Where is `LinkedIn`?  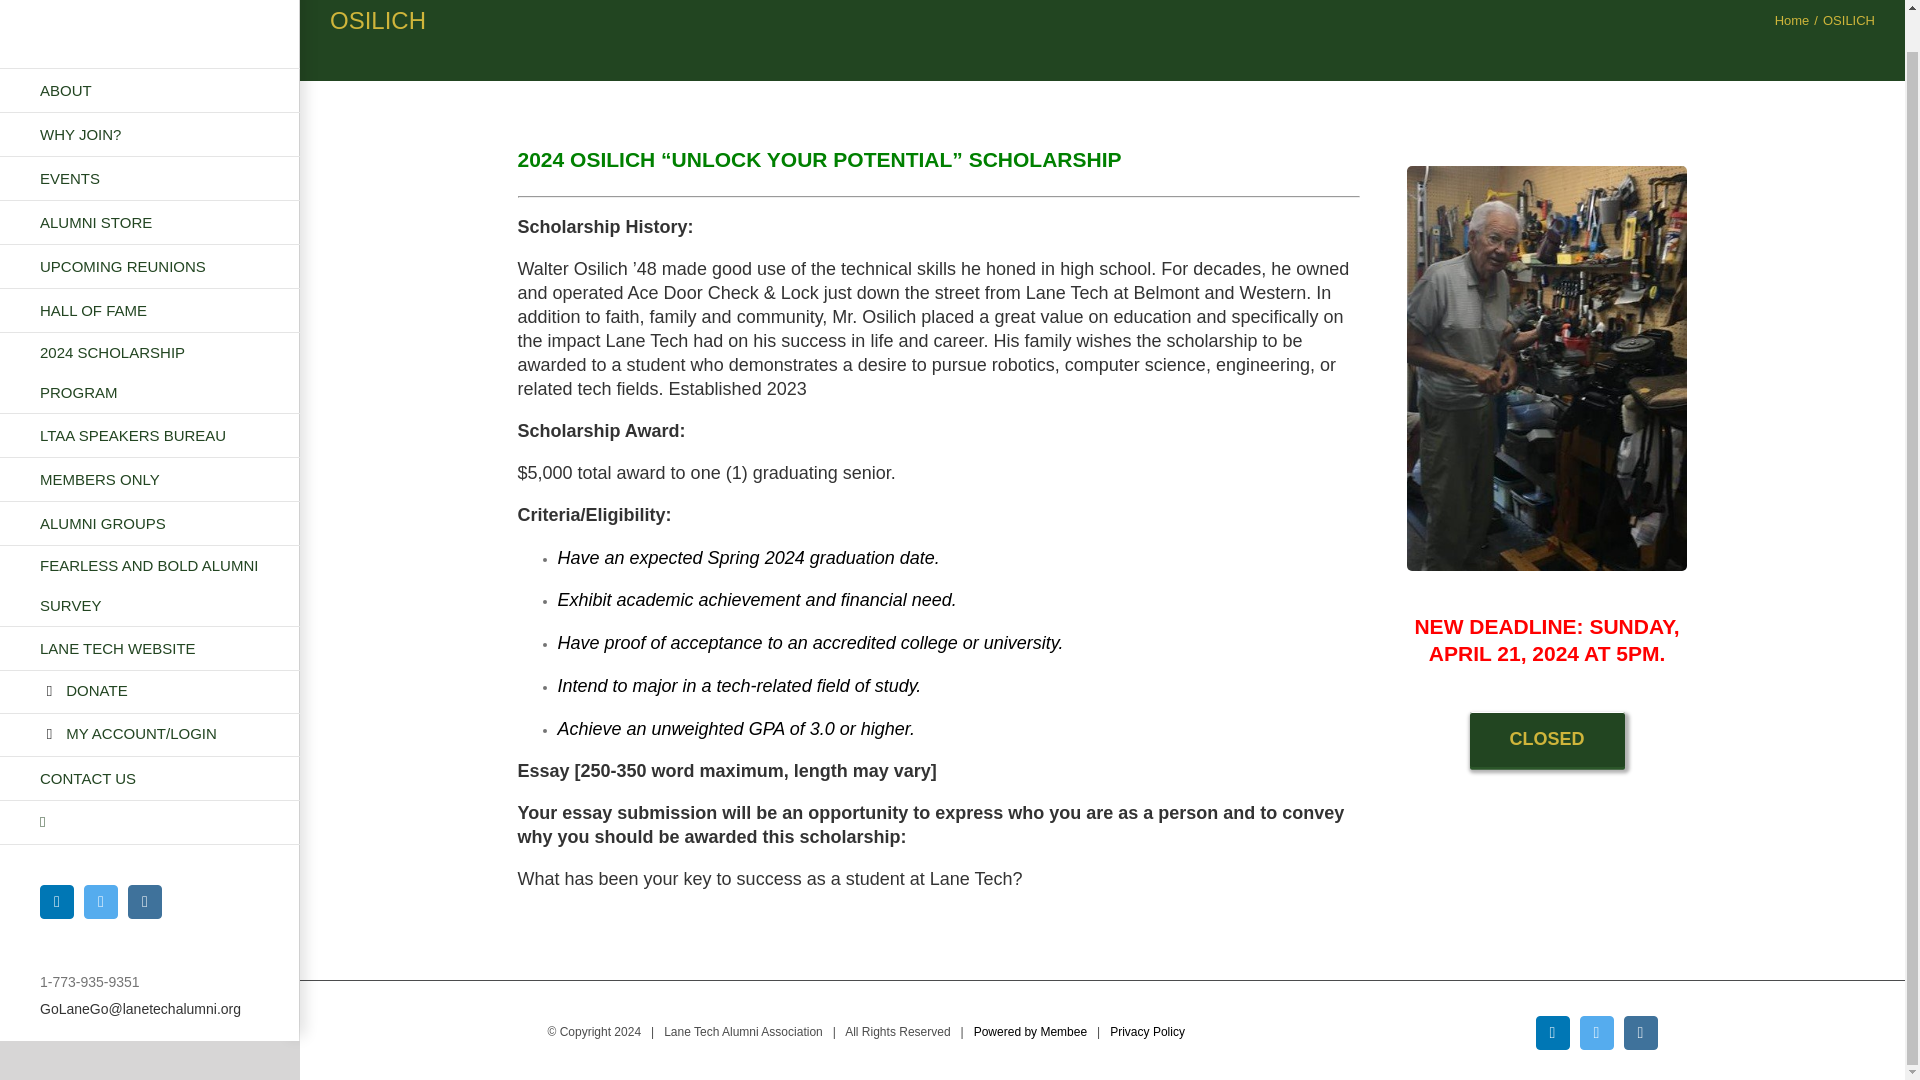 LinkedIn is located at coordinates (57, 902).